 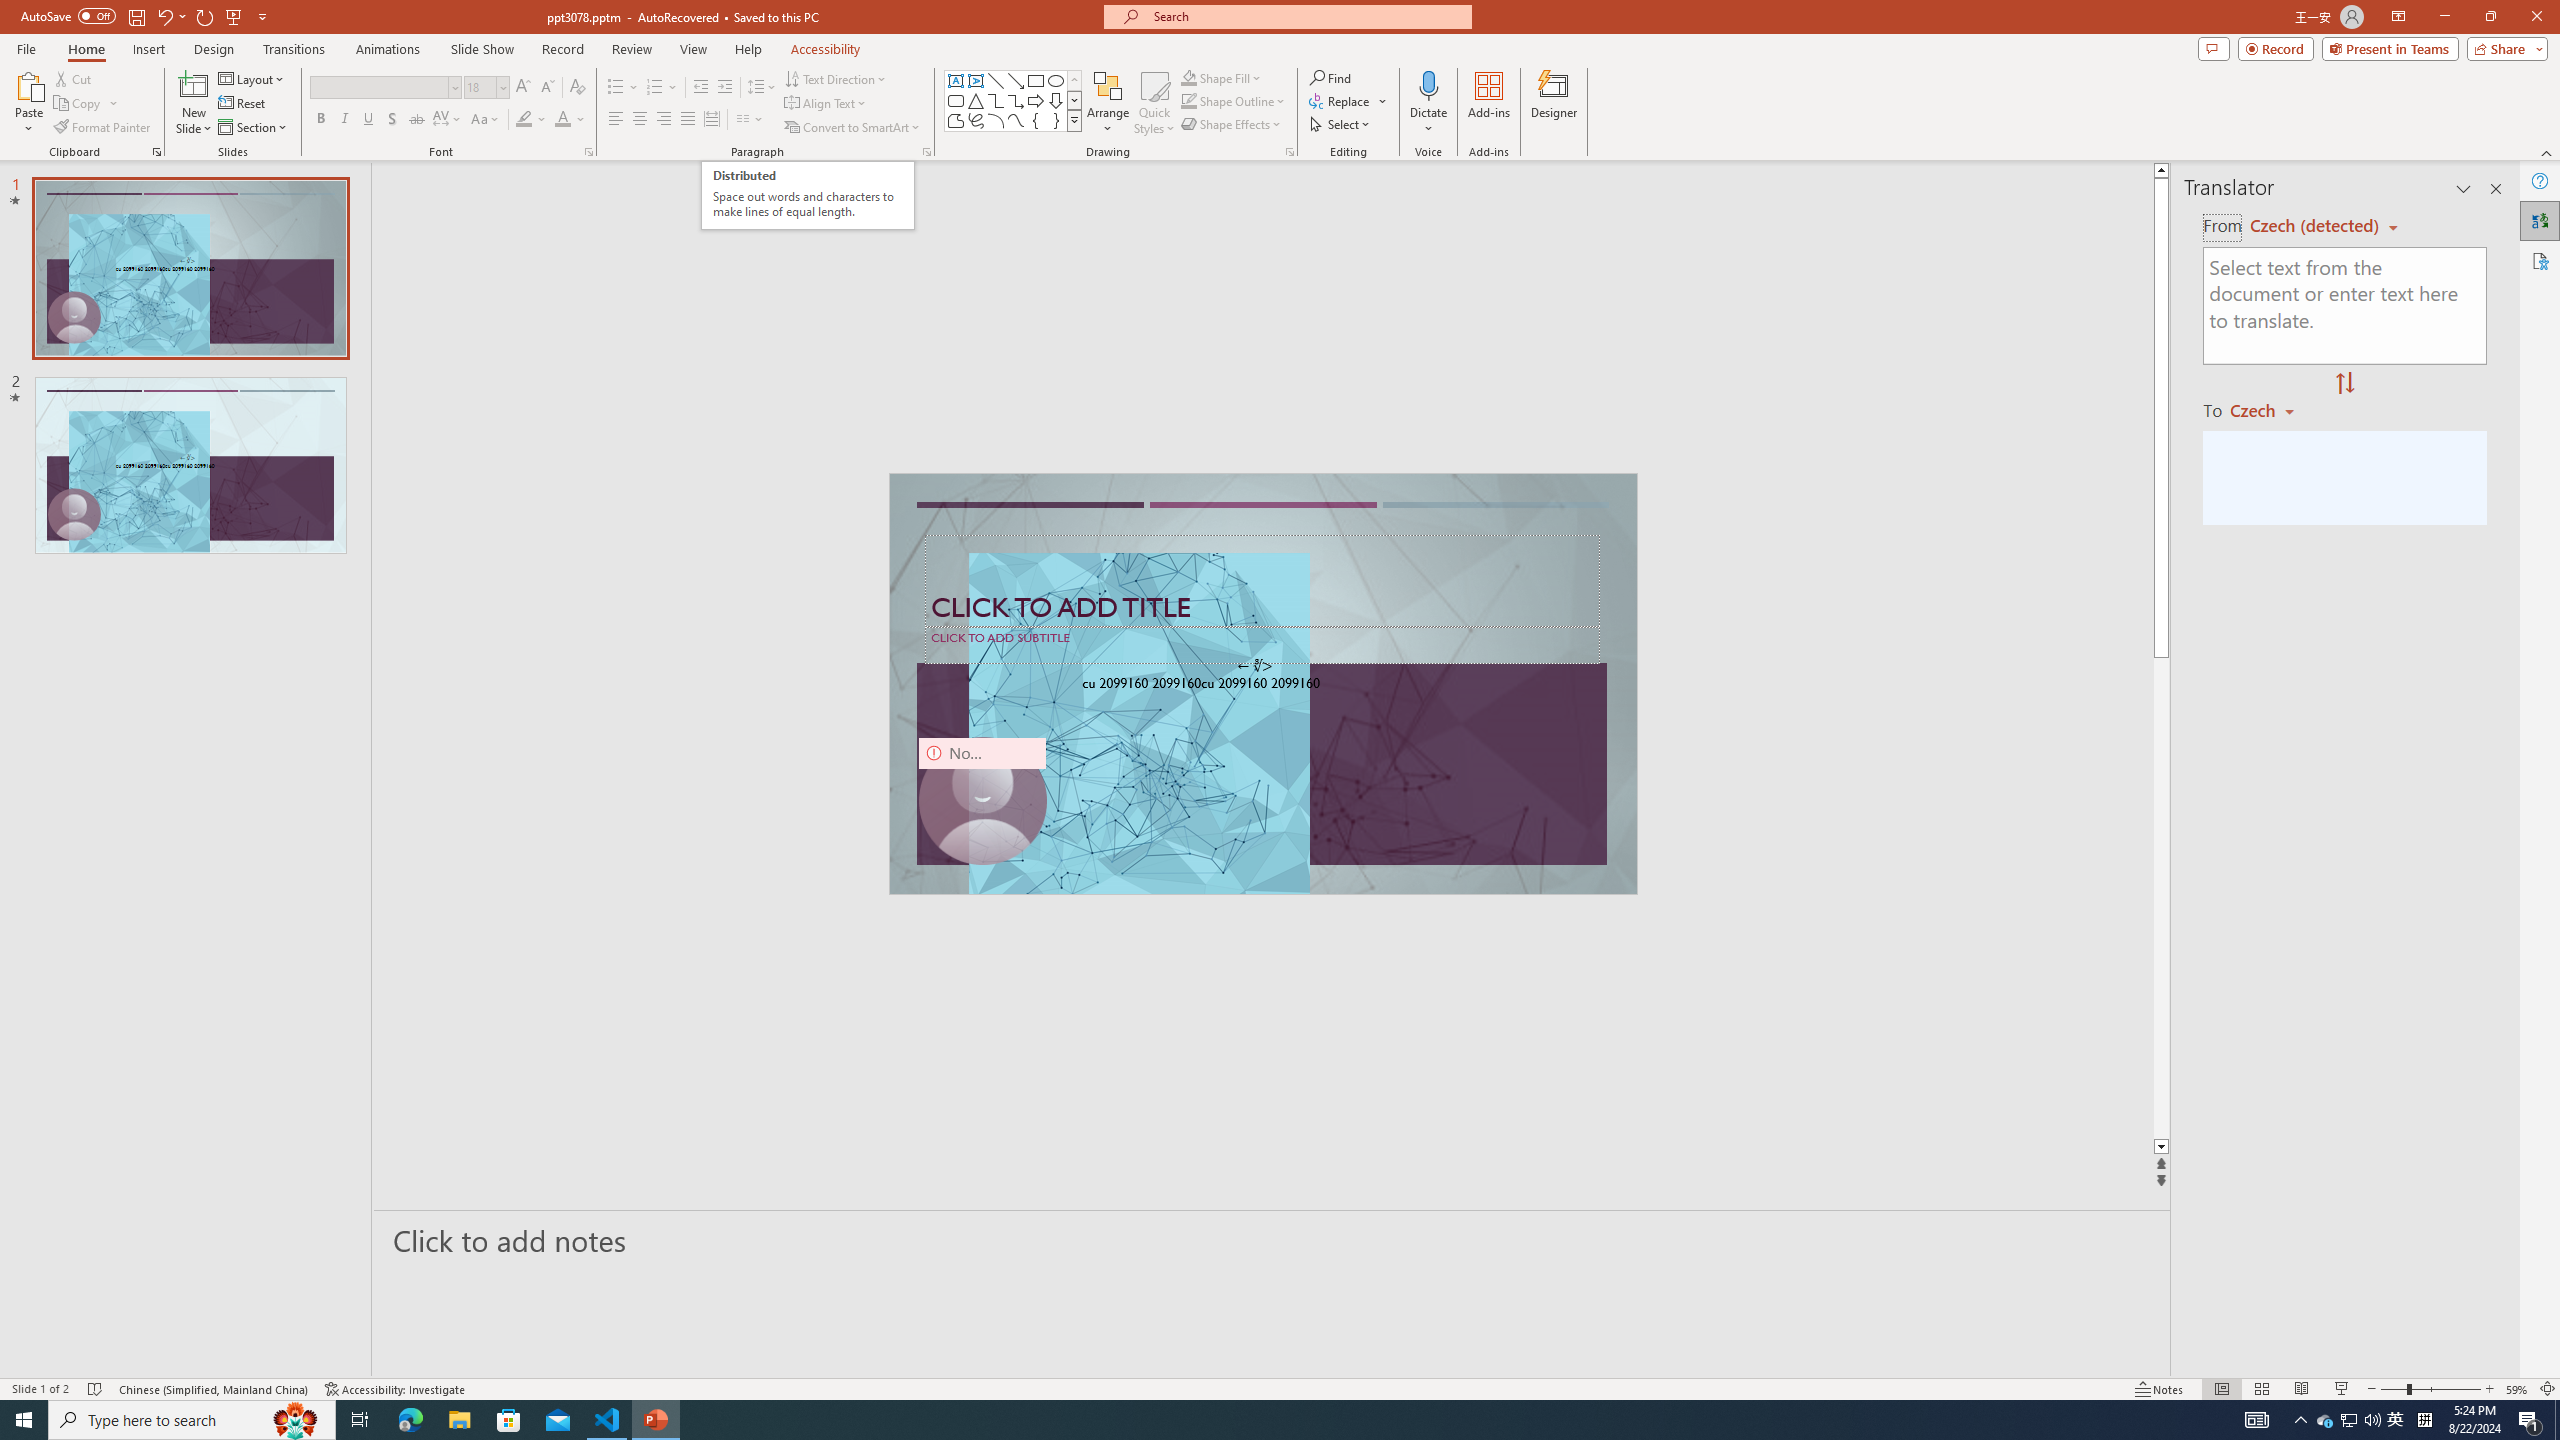 I want to click on Shape Fill Dark Green, Accent 2, so click(x=1188, y=78).